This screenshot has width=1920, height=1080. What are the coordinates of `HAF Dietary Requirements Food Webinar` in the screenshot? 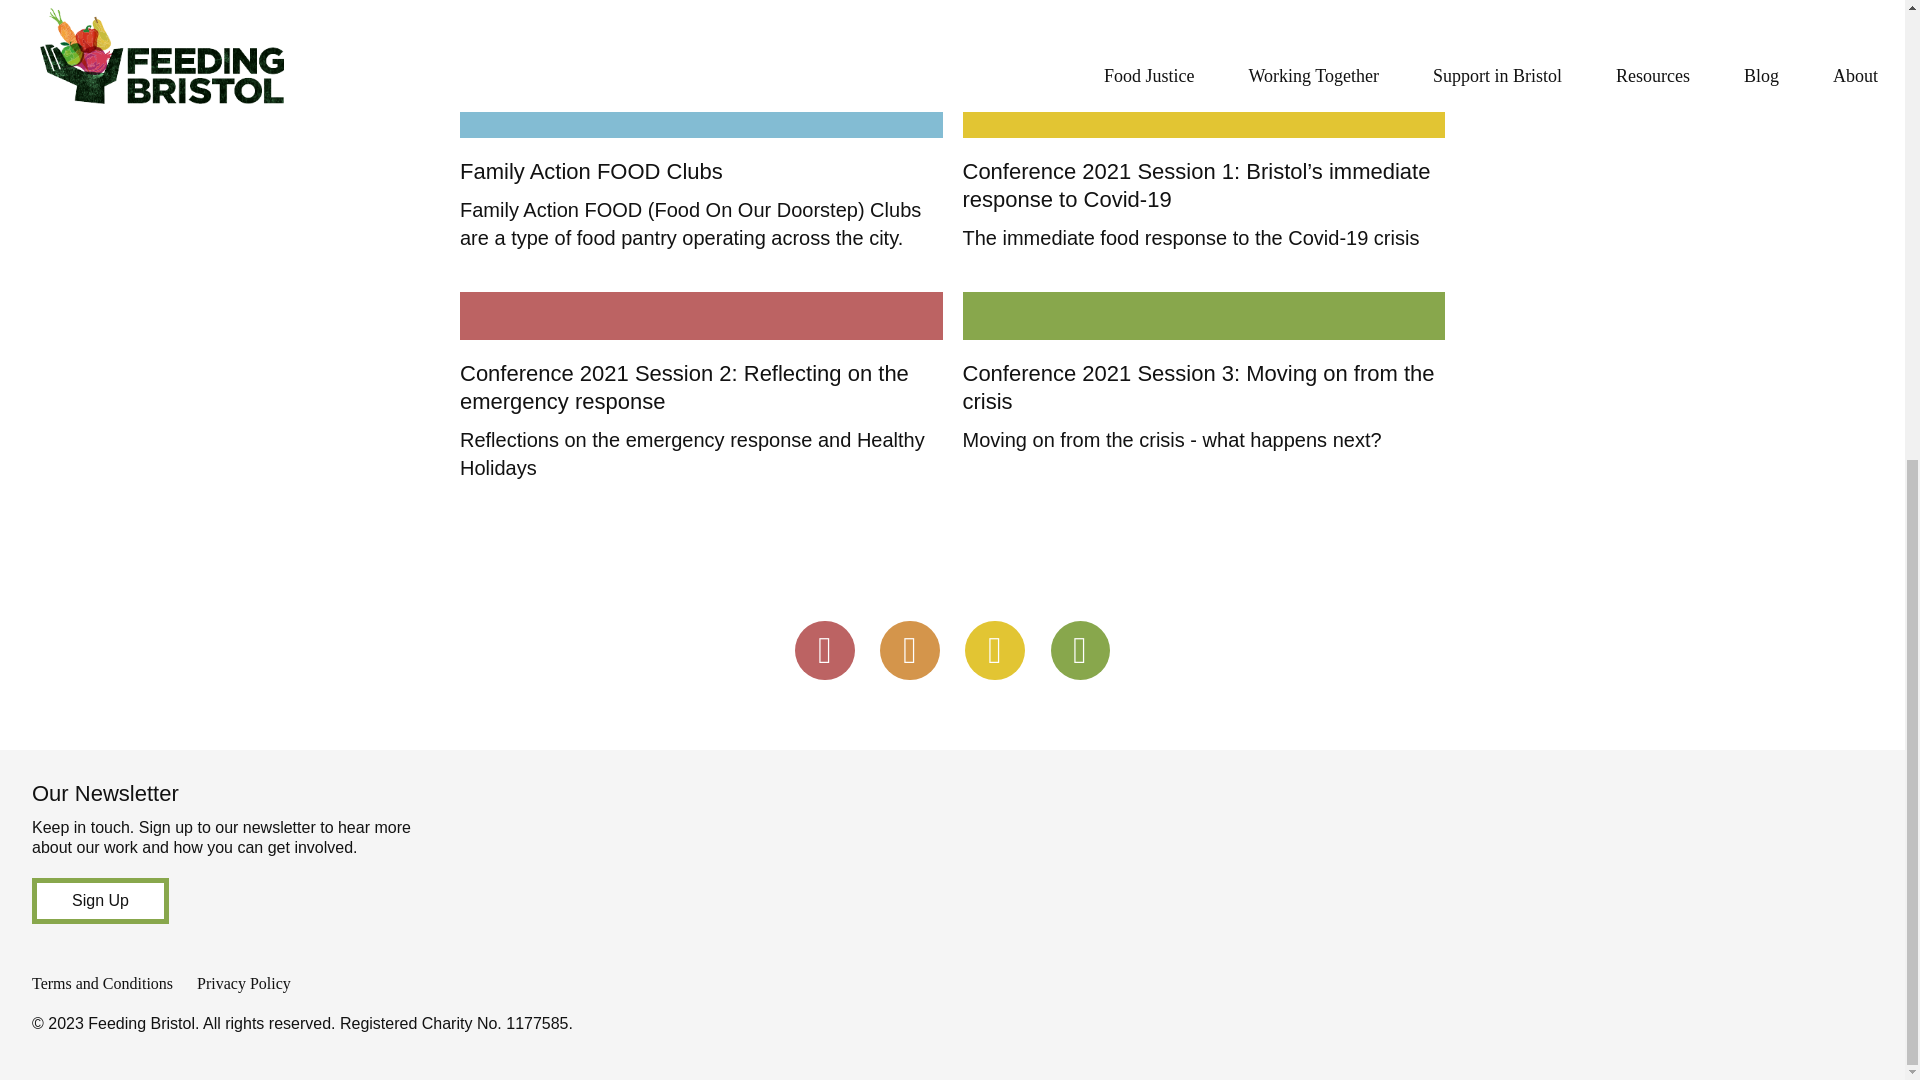 It's located at (1164, 4).